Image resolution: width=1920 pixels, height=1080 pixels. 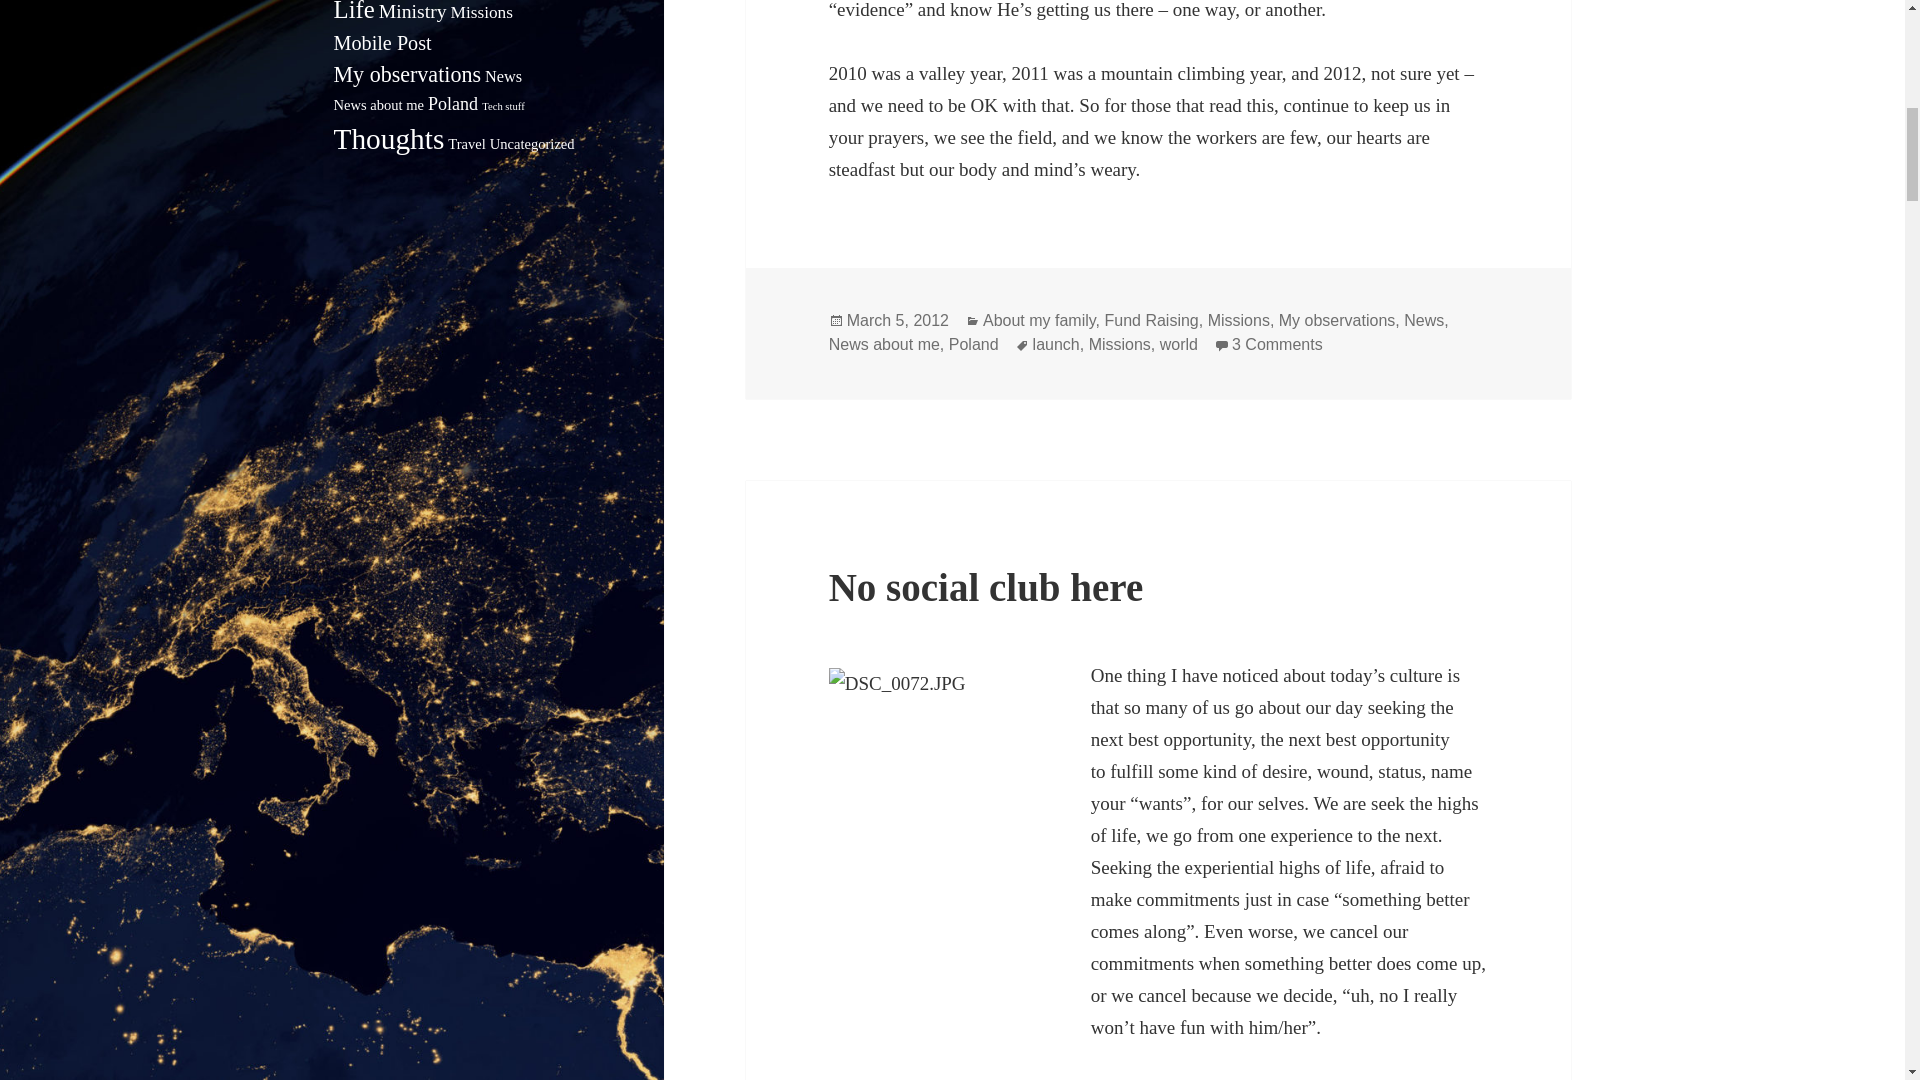 I want to click on News, so click(x=504, y=76).